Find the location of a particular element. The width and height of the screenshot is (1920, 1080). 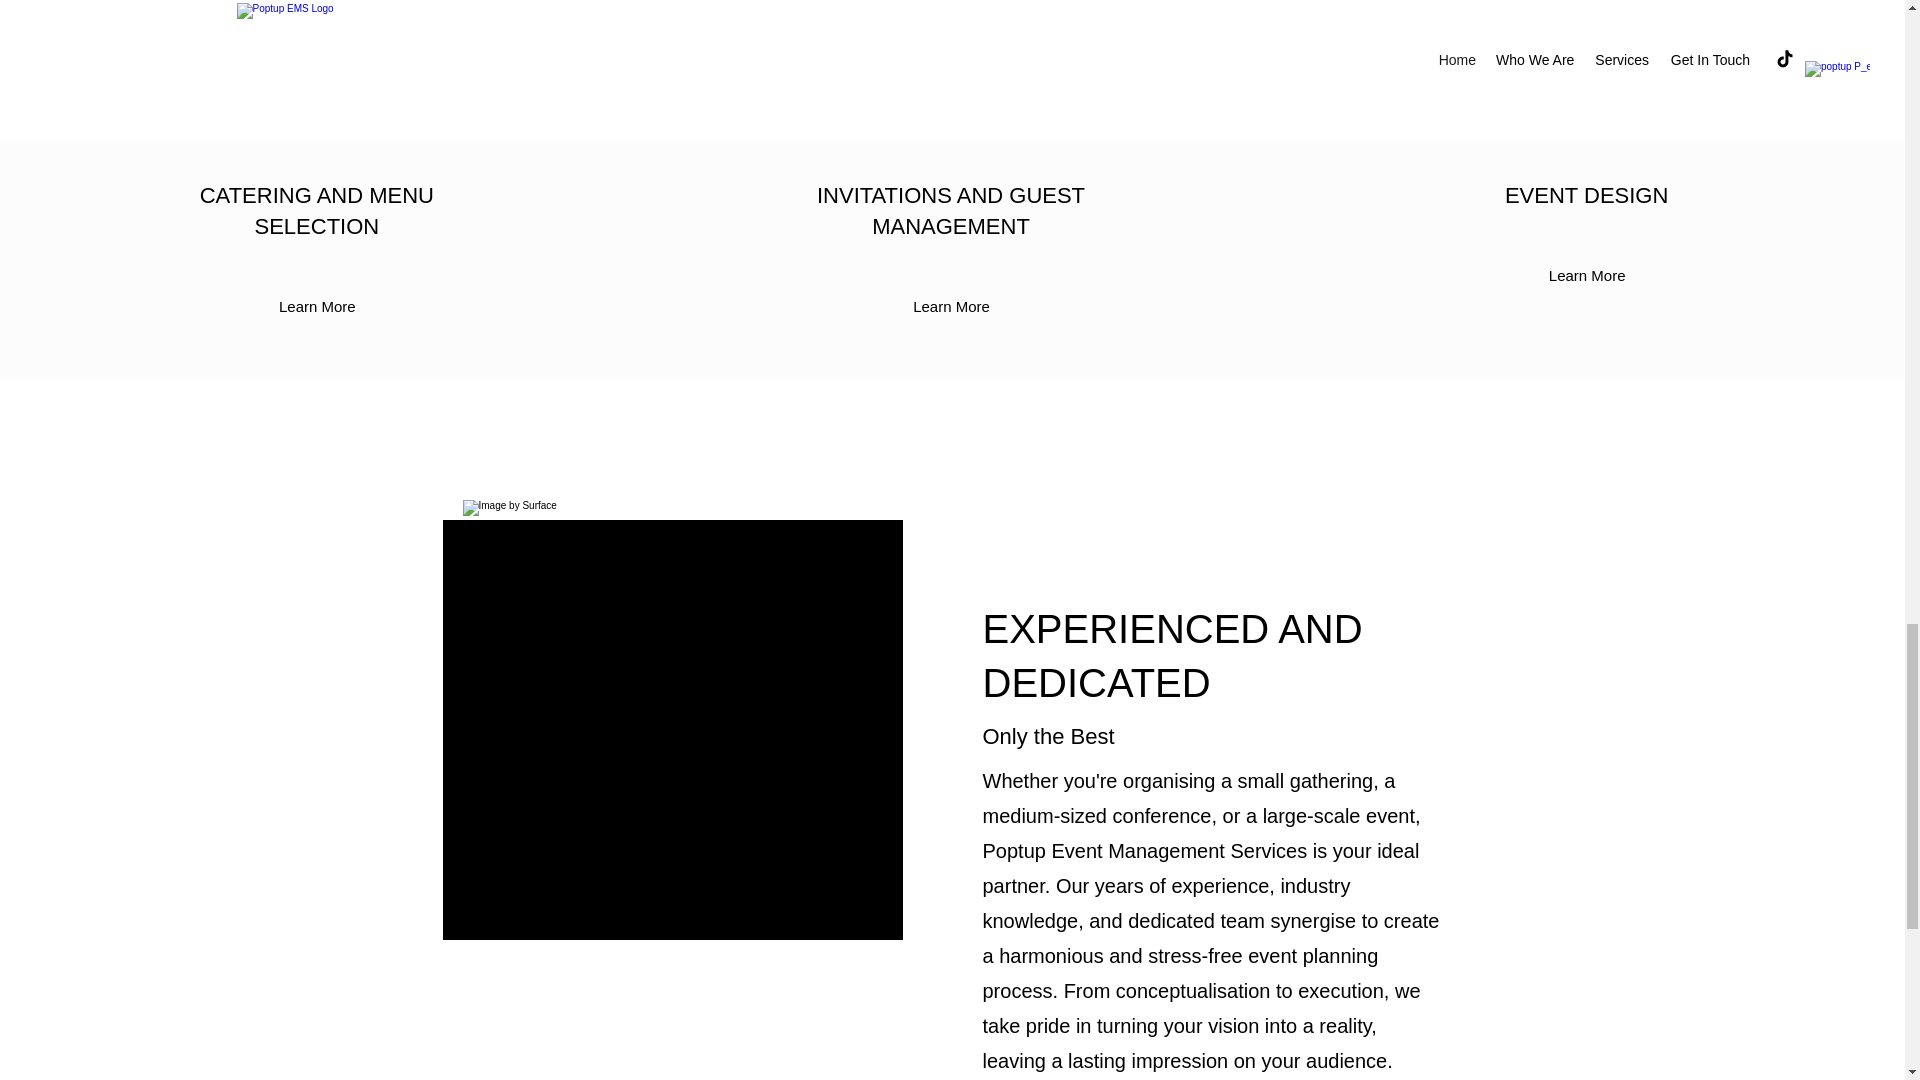

Learn More is located at coordinates (316, 306).